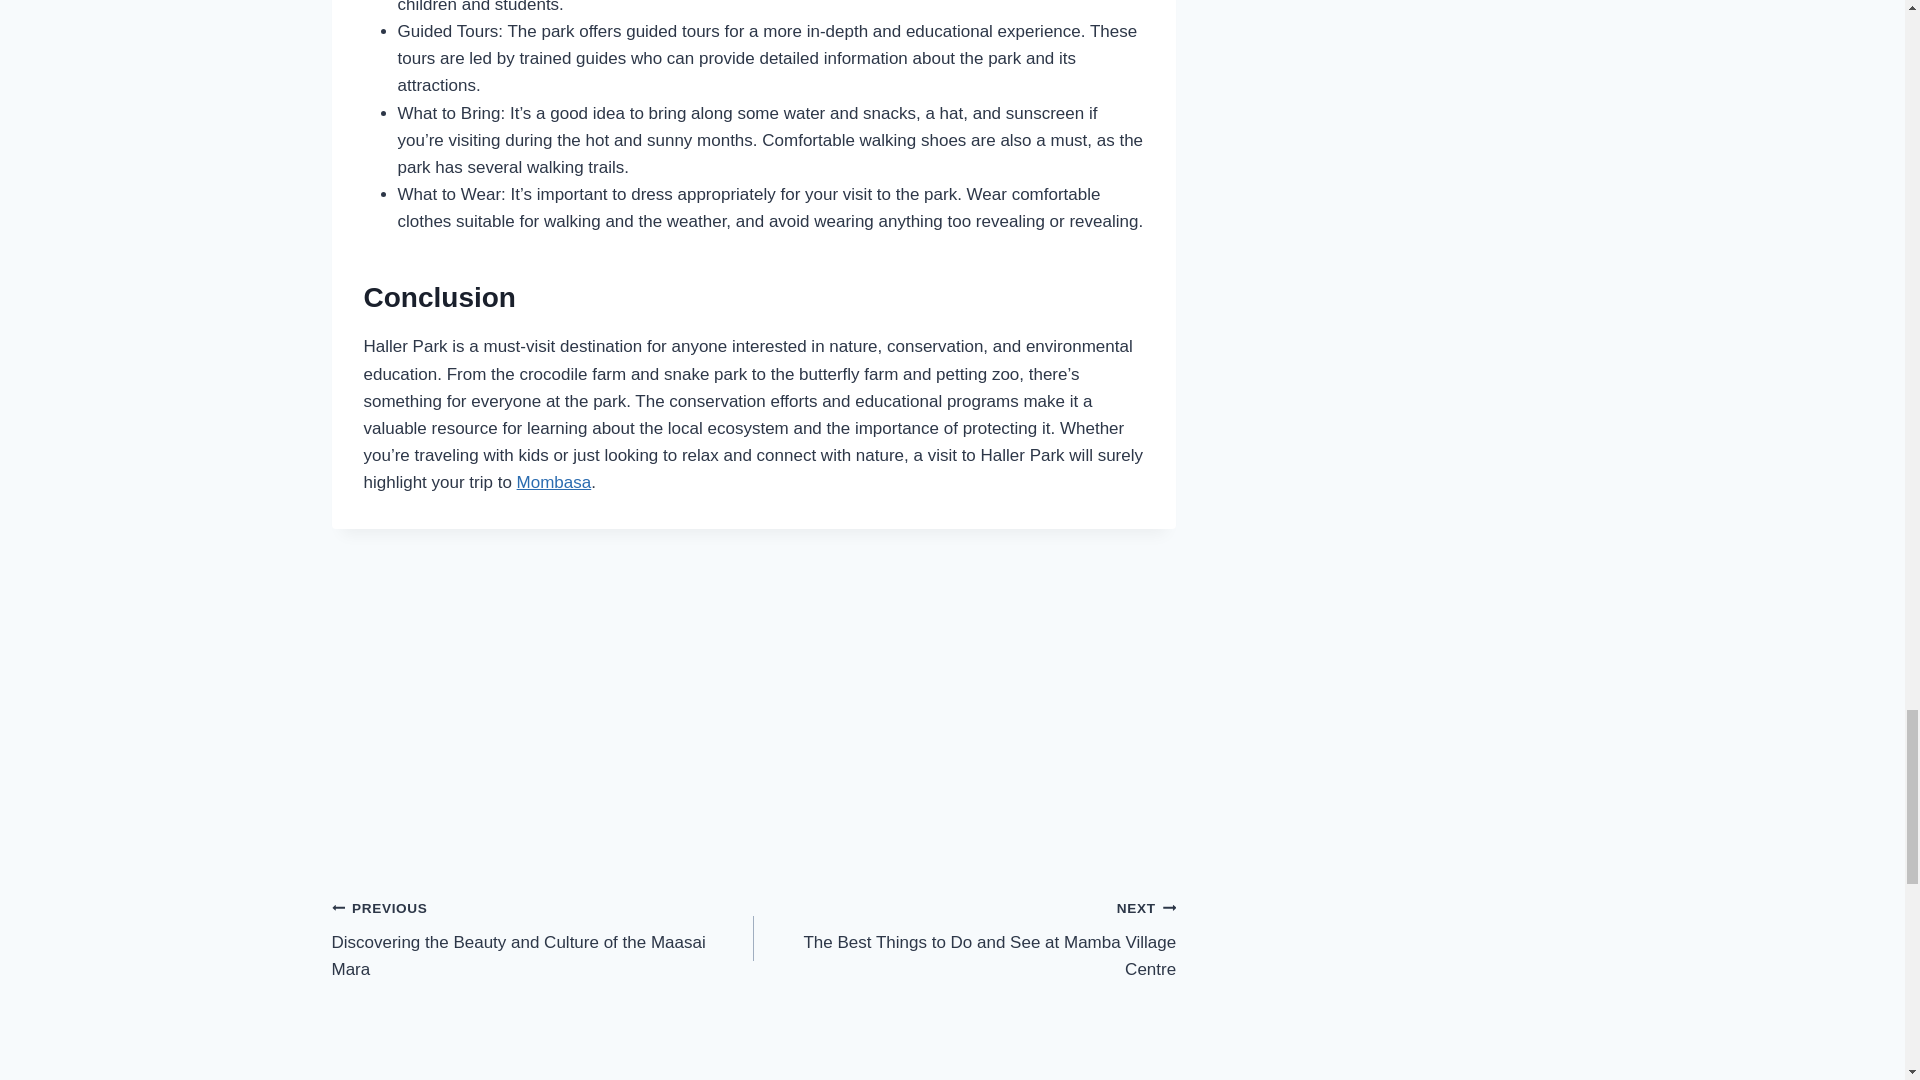  I want to click on Mombasa, so click(554, 482).